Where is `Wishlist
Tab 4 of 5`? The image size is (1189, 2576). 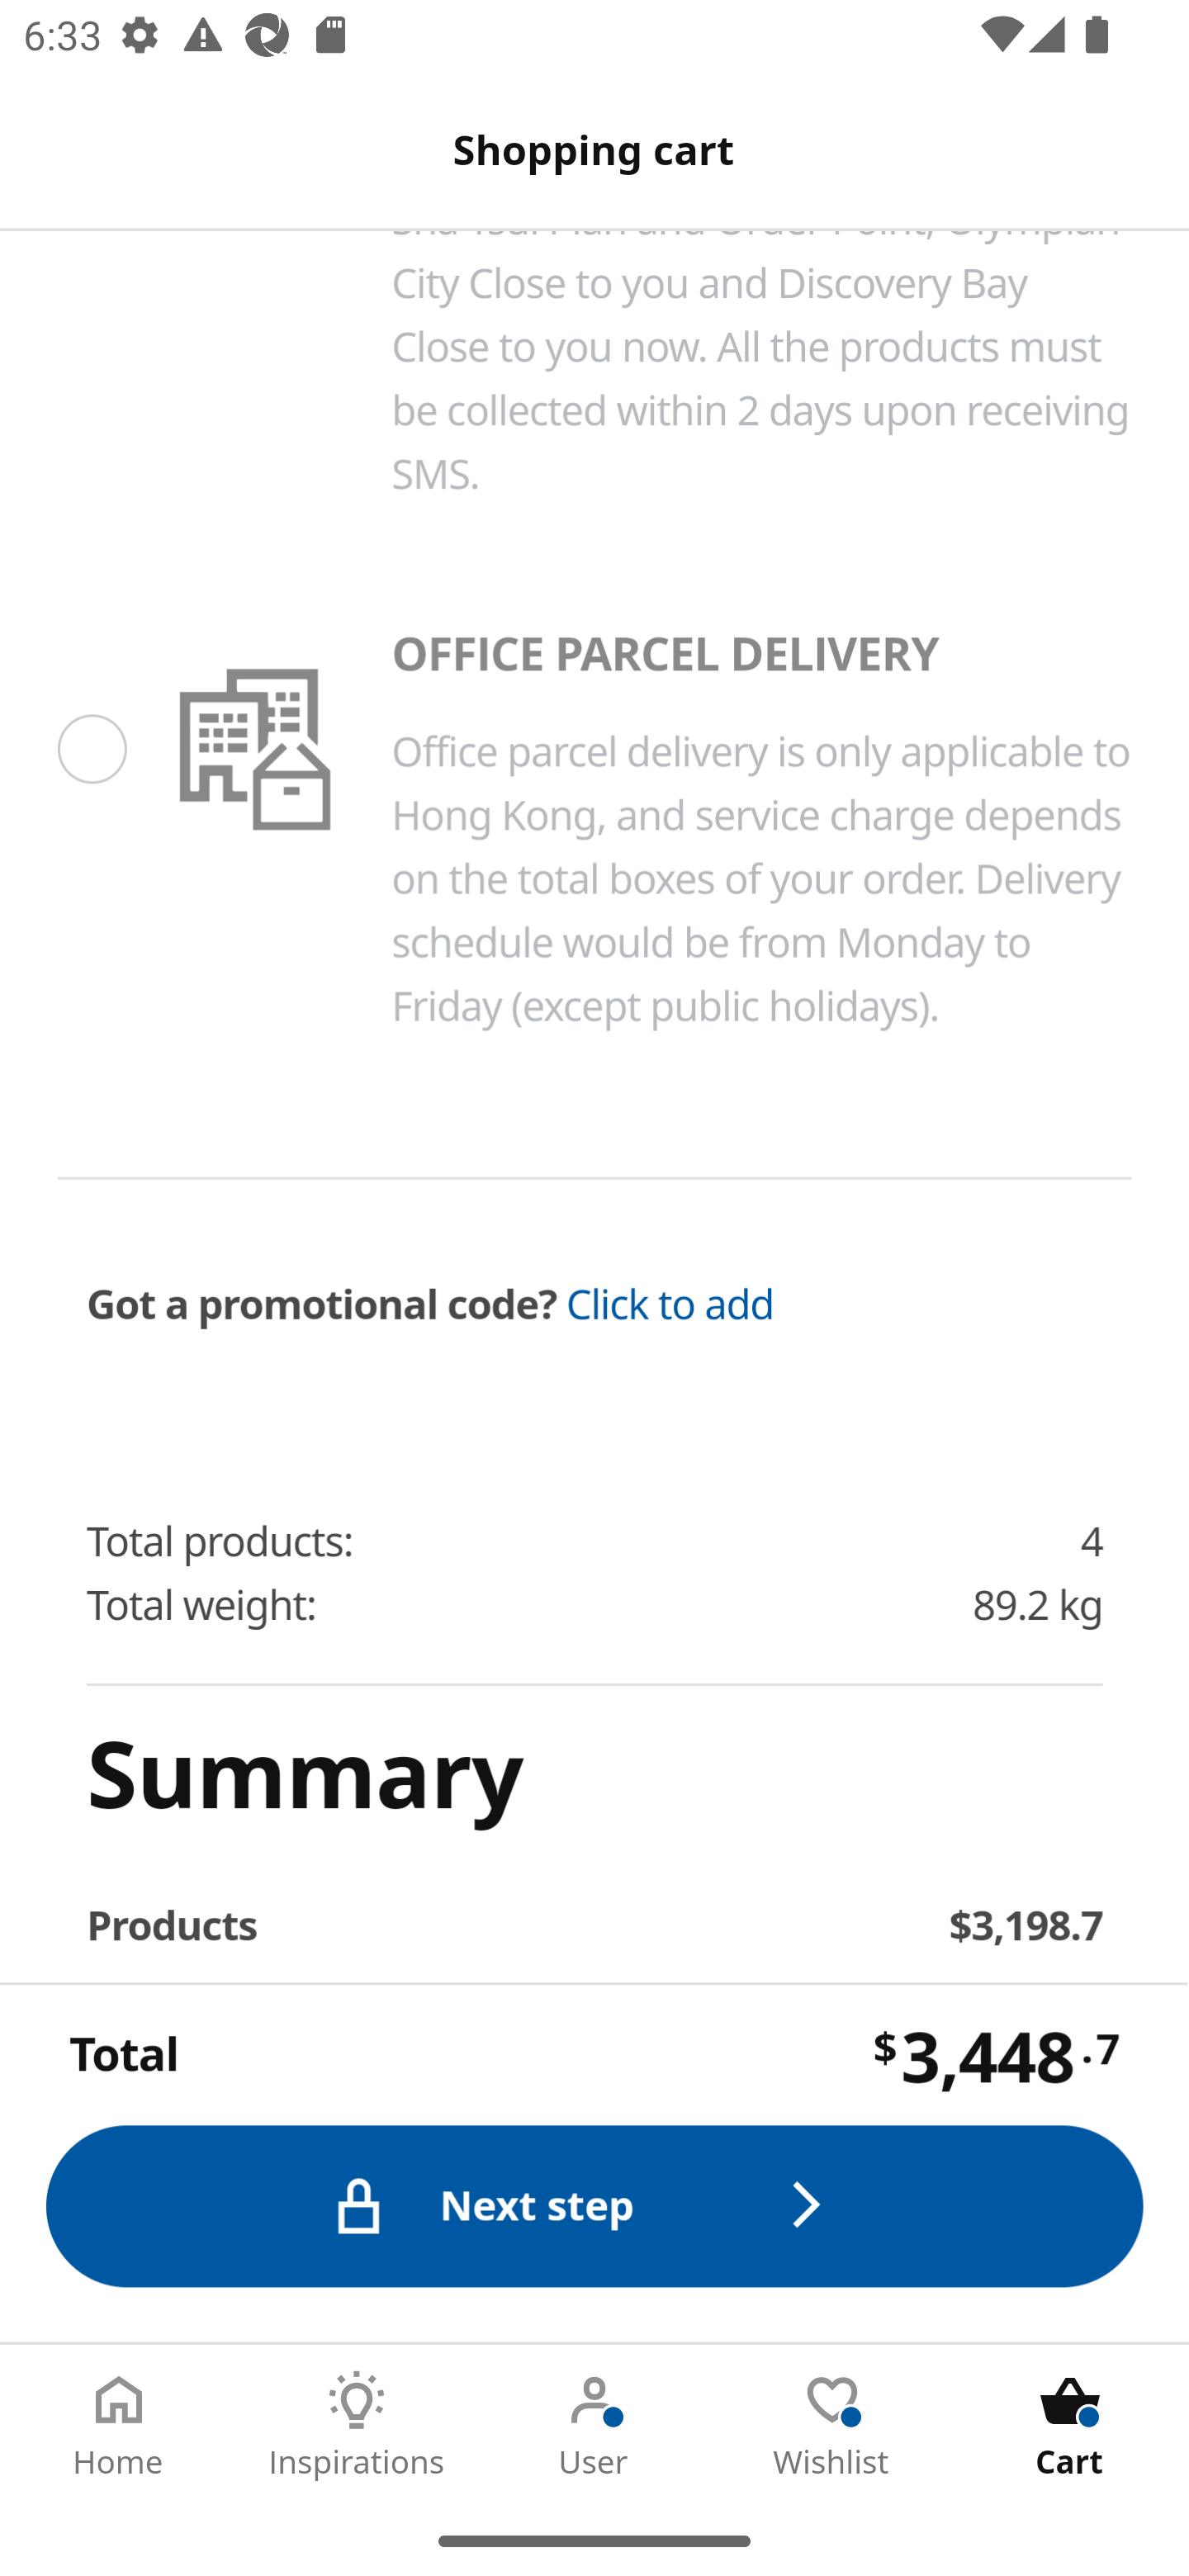 Wishlist
Tab 4 of 5 is located at coordinates (832, 2425).